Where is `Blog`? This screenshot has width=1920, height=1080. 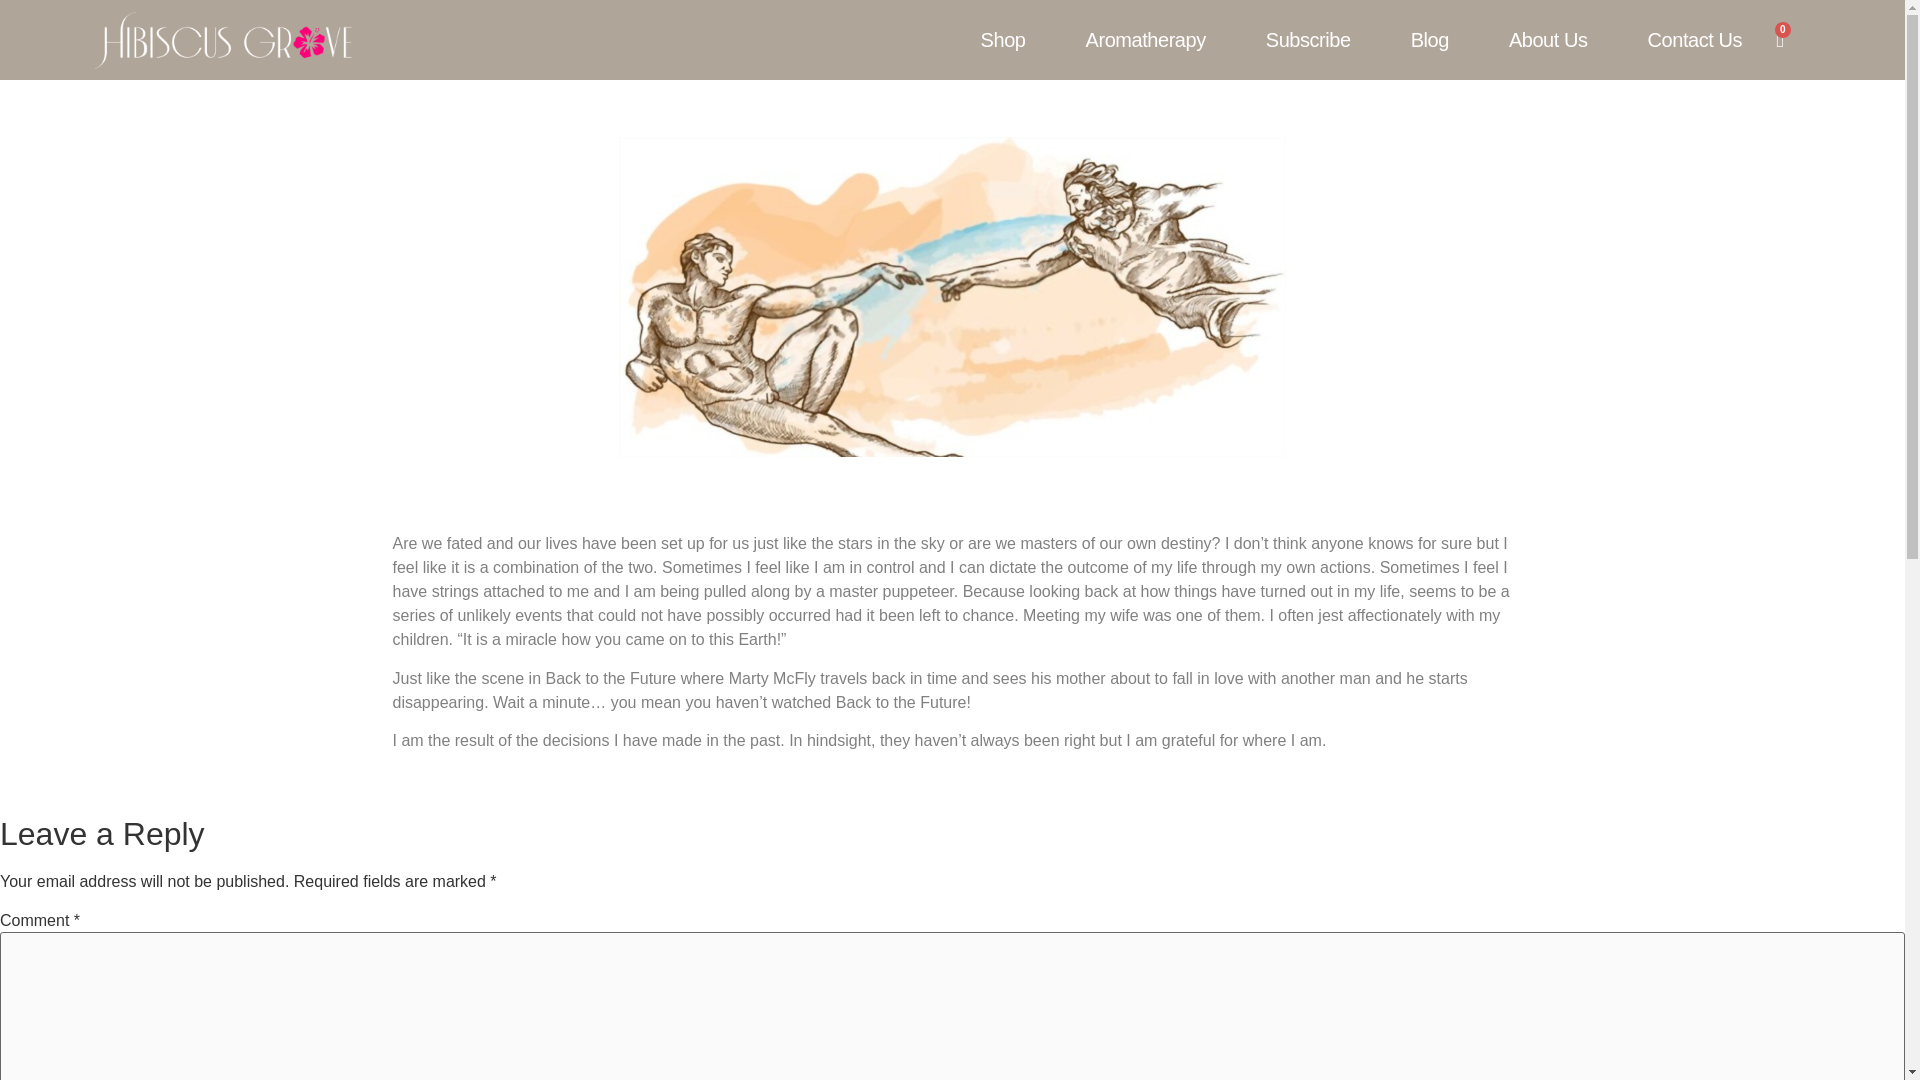
Blog is located at coordinates (1430, 40).